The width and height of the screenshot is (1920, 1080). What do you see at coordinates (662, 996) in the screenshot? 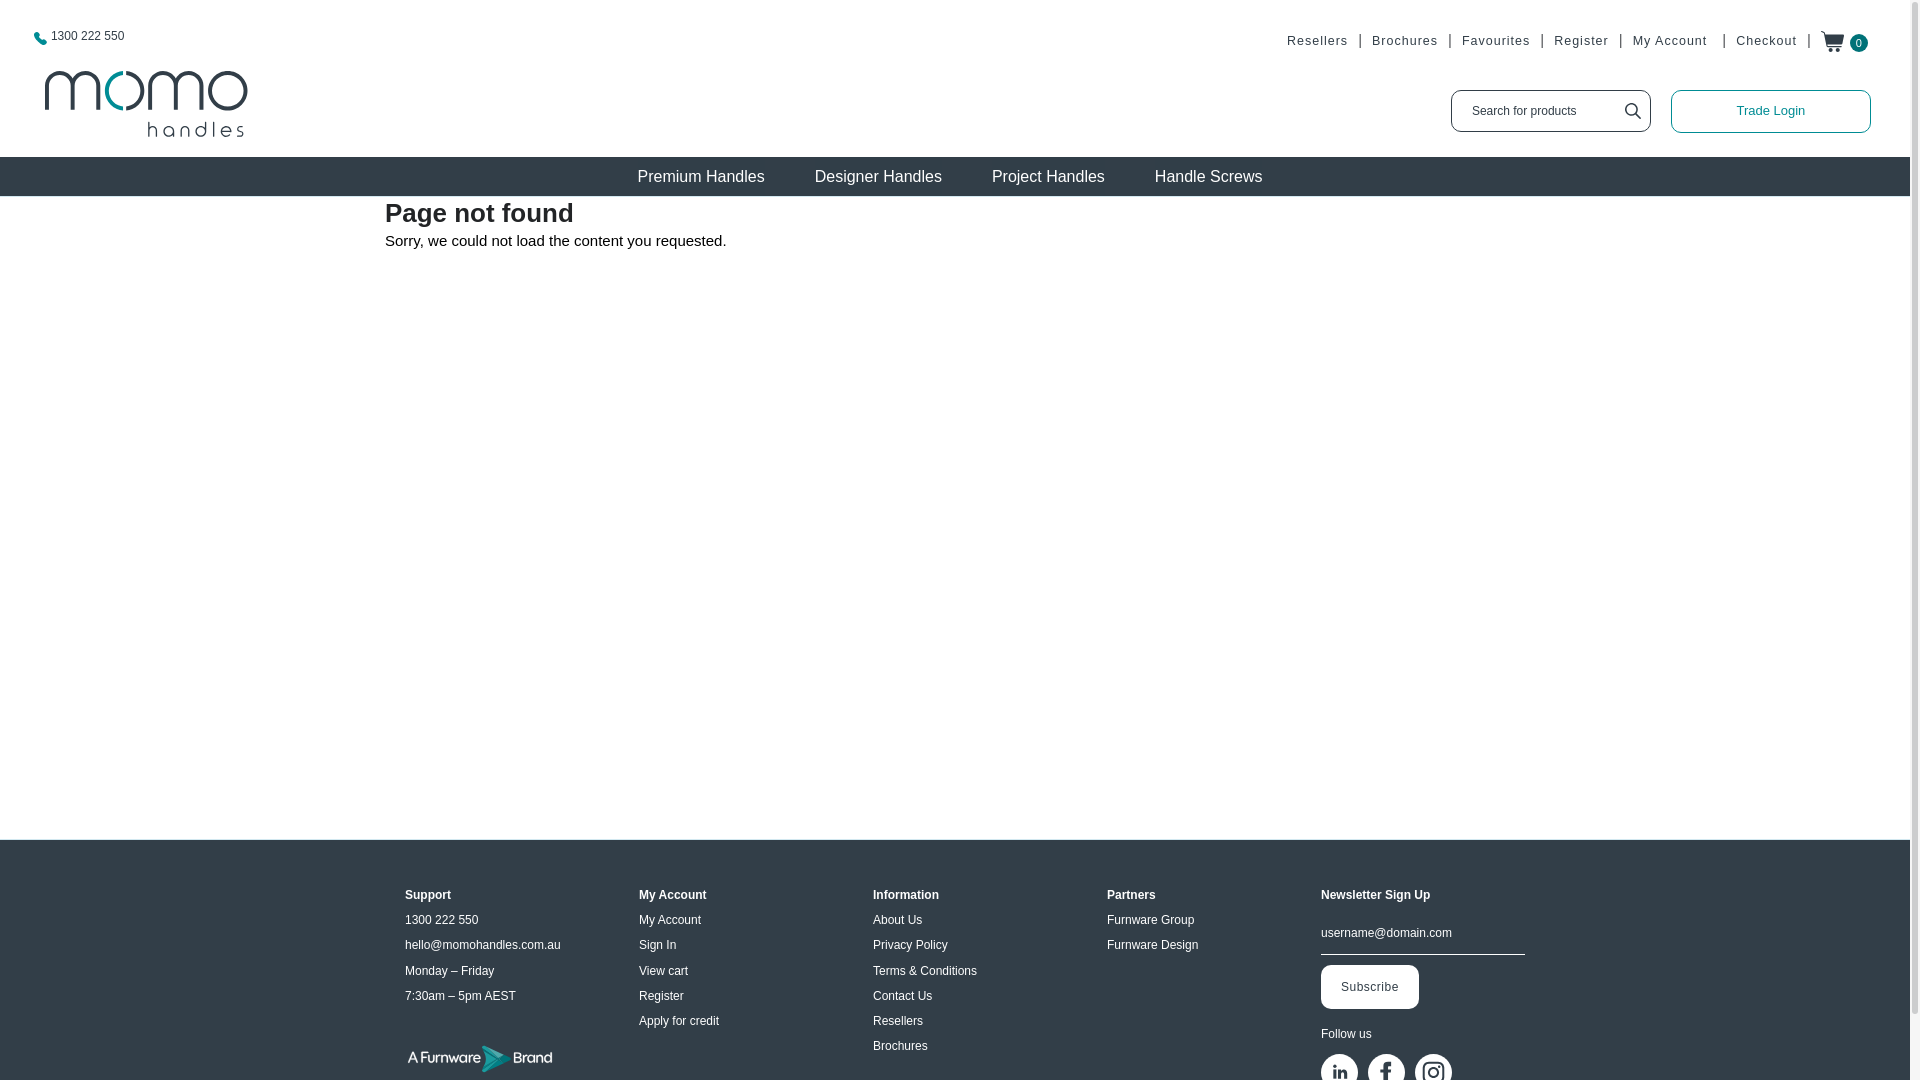
I see `Register` at bounding box center [662, 996].